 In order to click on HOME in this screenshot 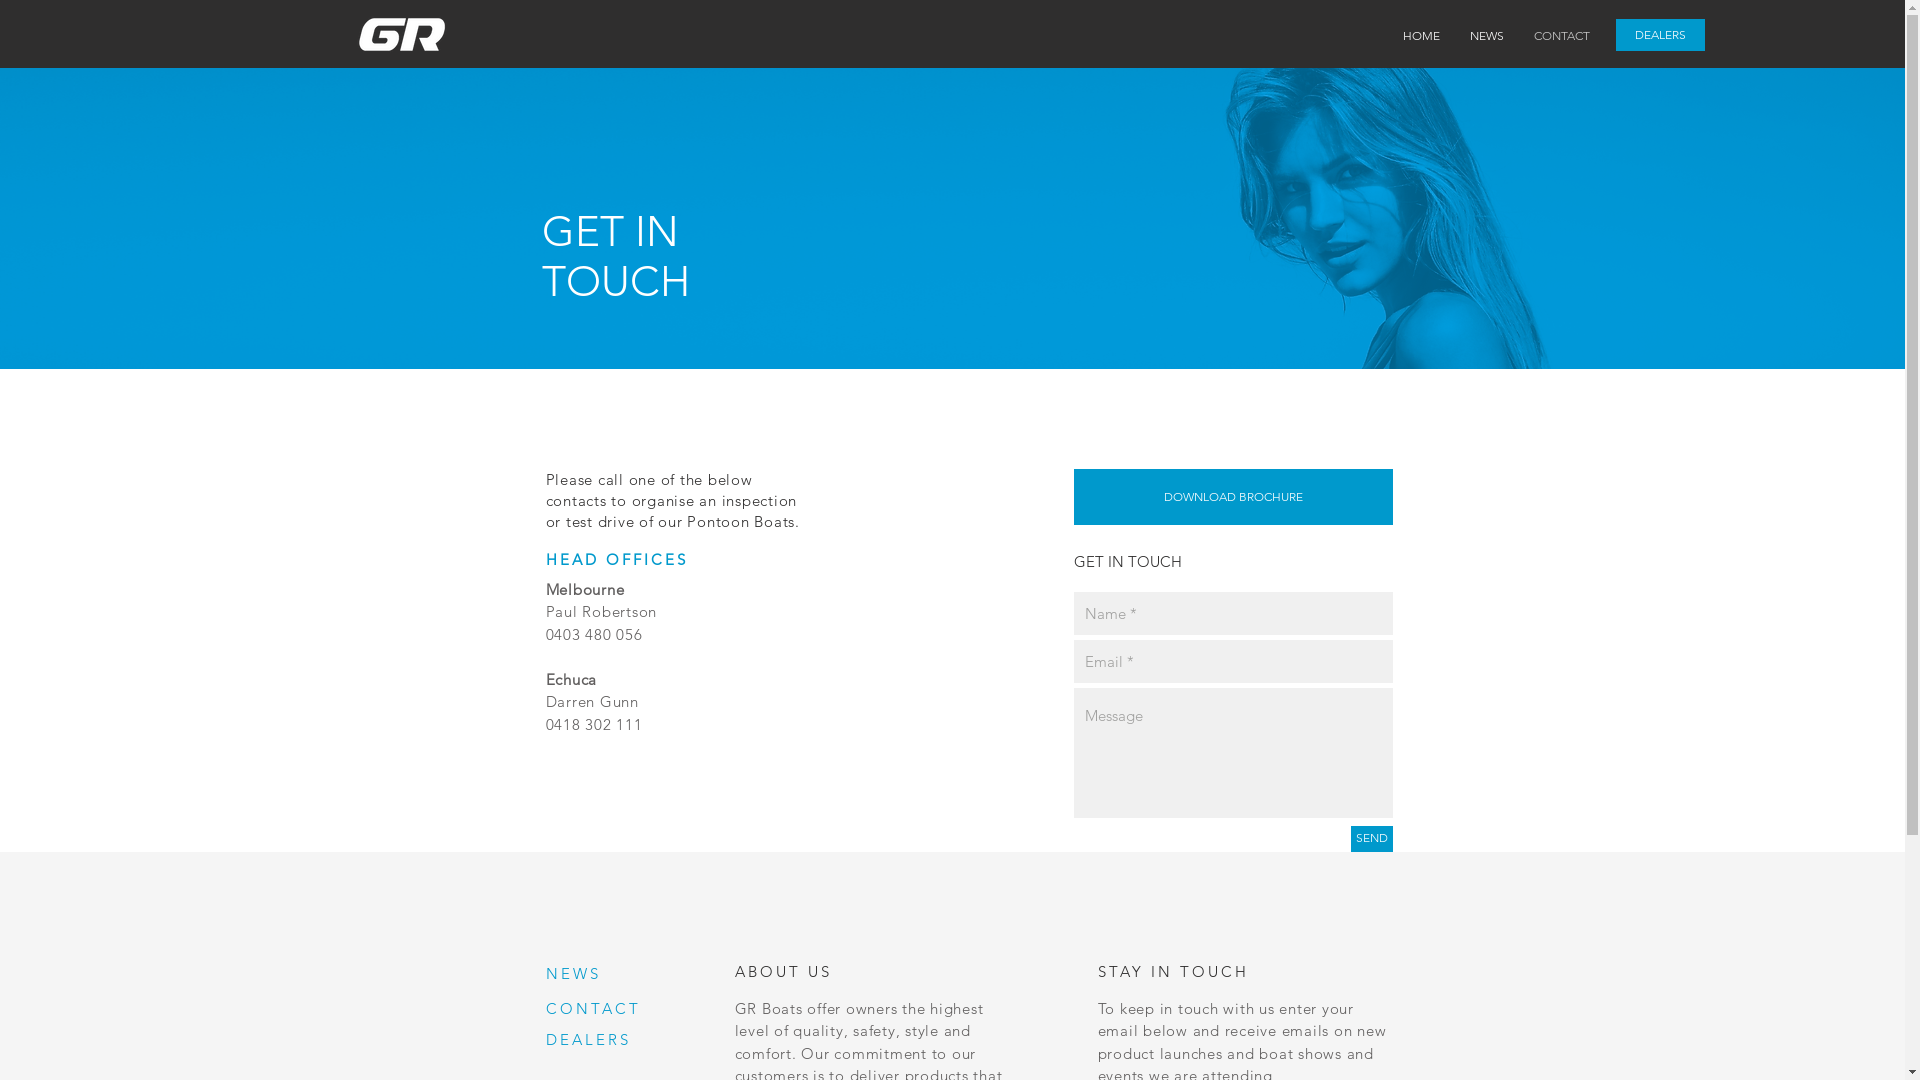, I will do `click(1422, 36)`.